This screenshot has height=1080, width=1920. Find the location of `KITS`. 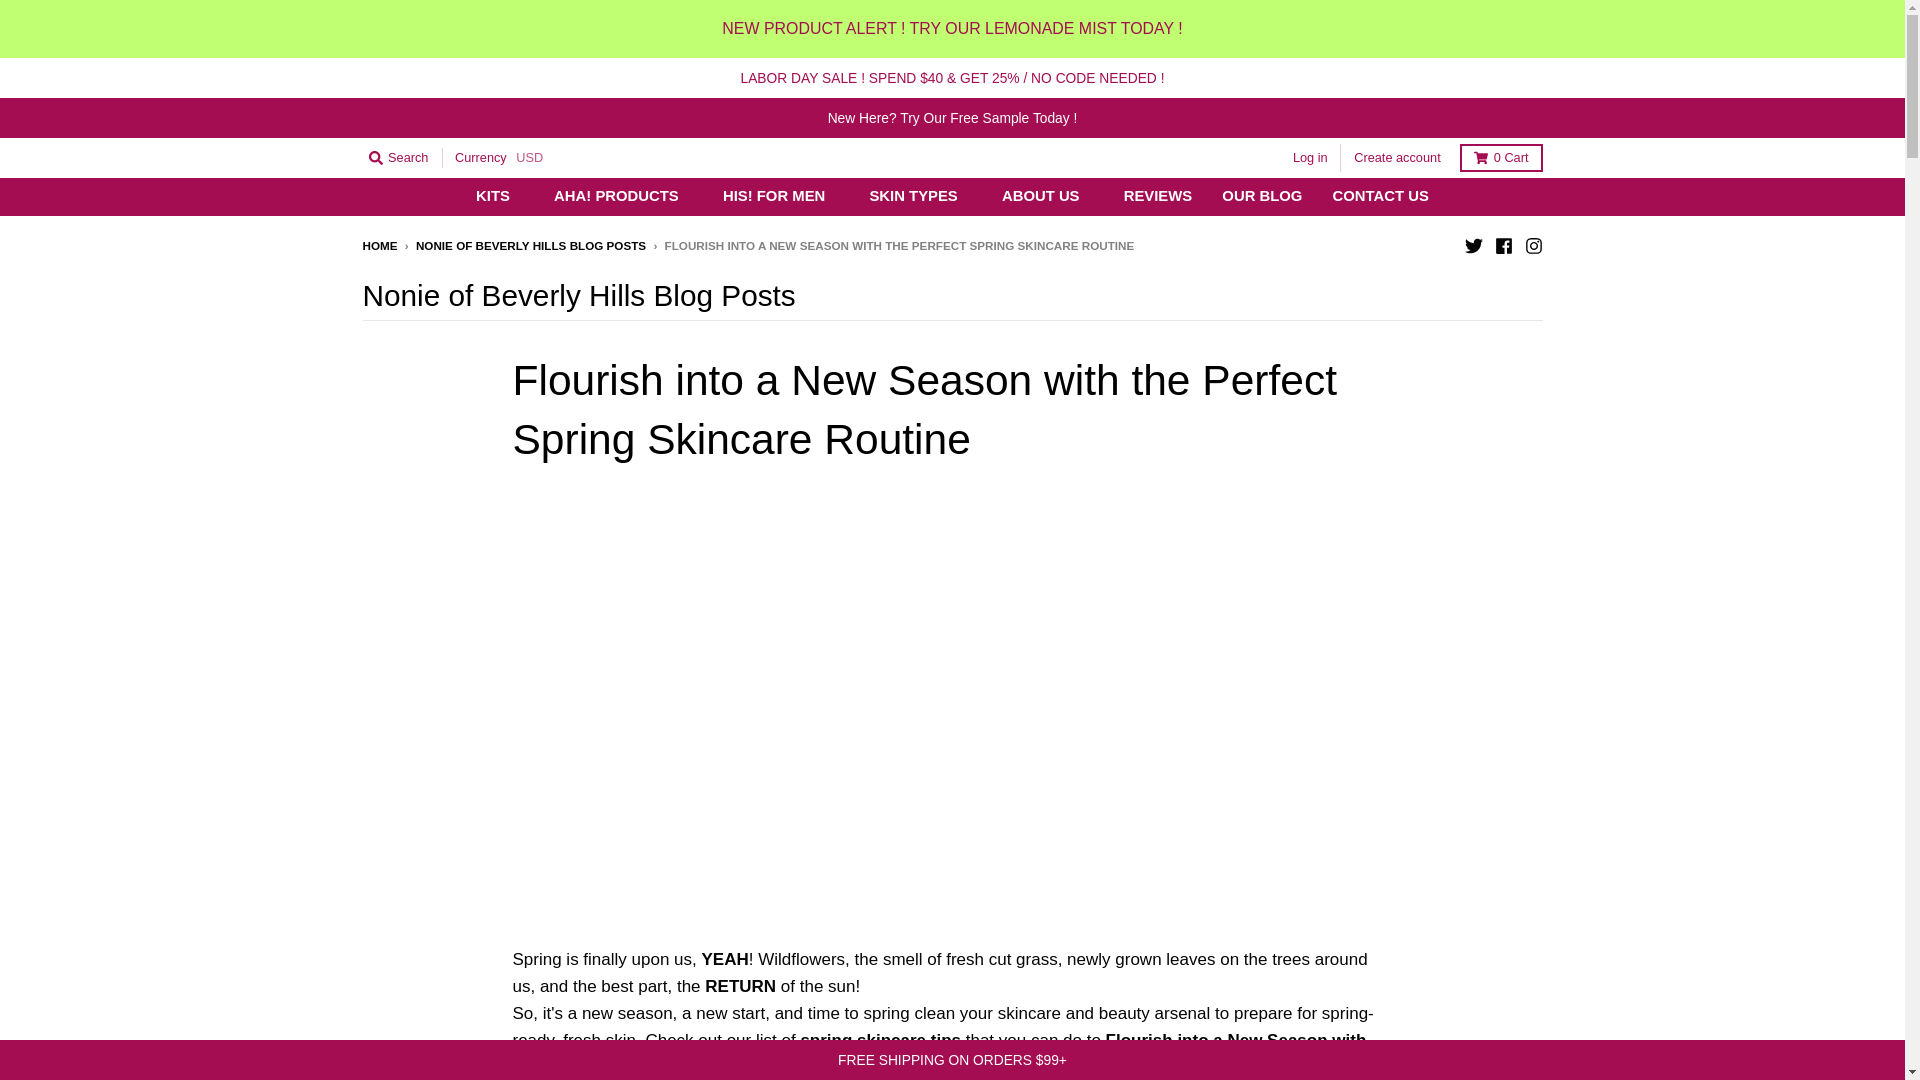

KITS is located at coordinates (500, 197).